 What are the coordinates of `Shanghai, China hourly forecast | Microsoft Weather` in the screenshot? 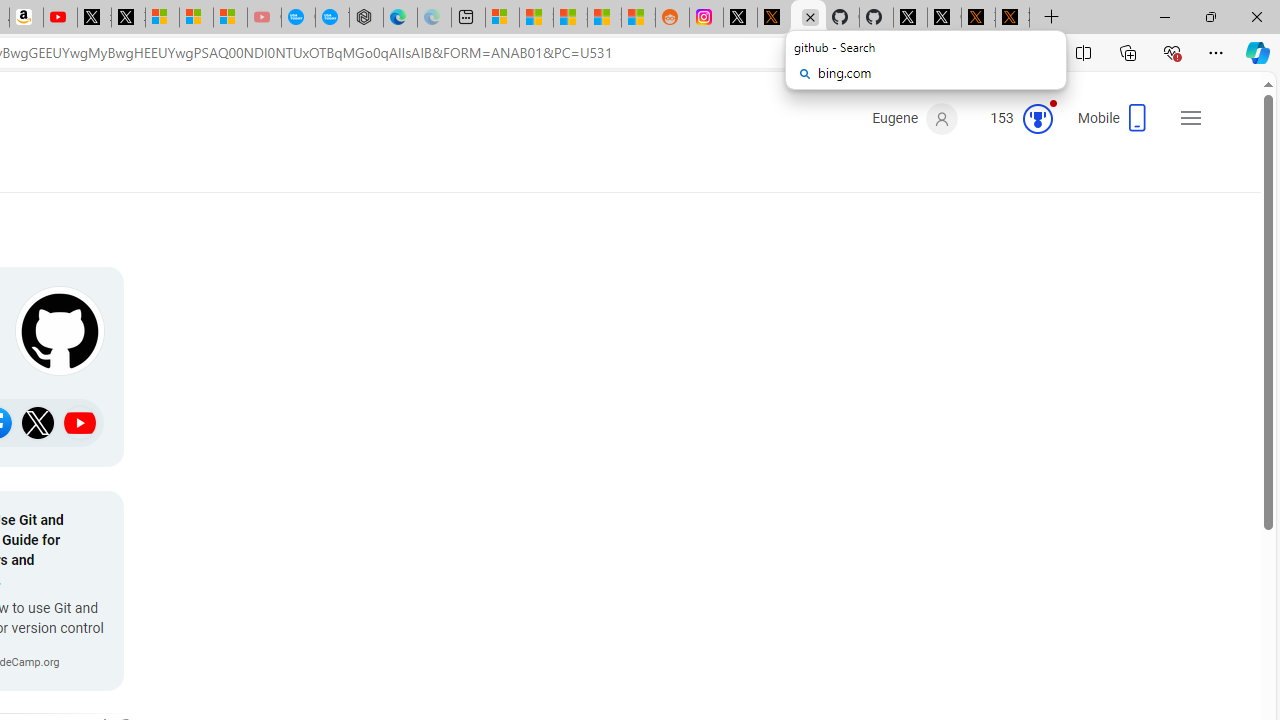 It's located at (570, 18).